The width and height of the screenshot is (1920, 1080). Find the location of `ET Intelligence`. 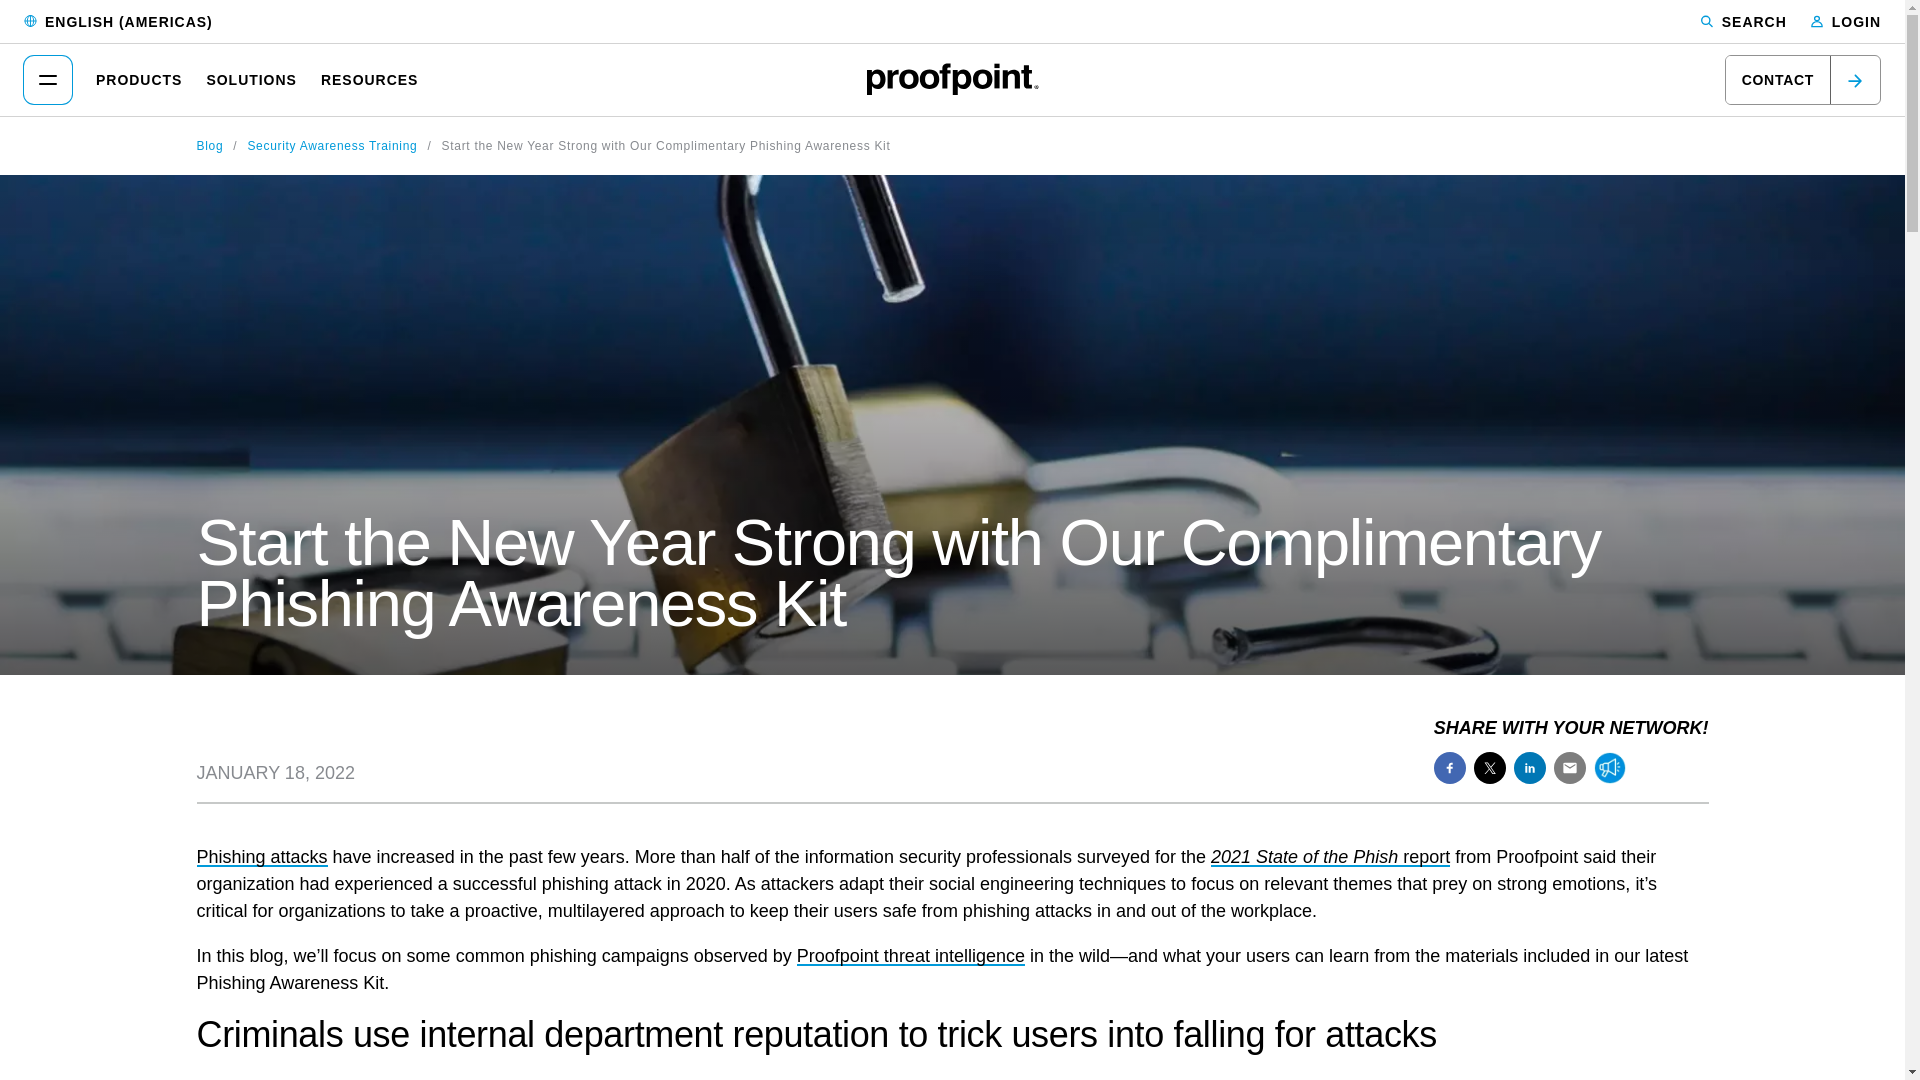

ET Intelligence is located at coordinates (910, 956).